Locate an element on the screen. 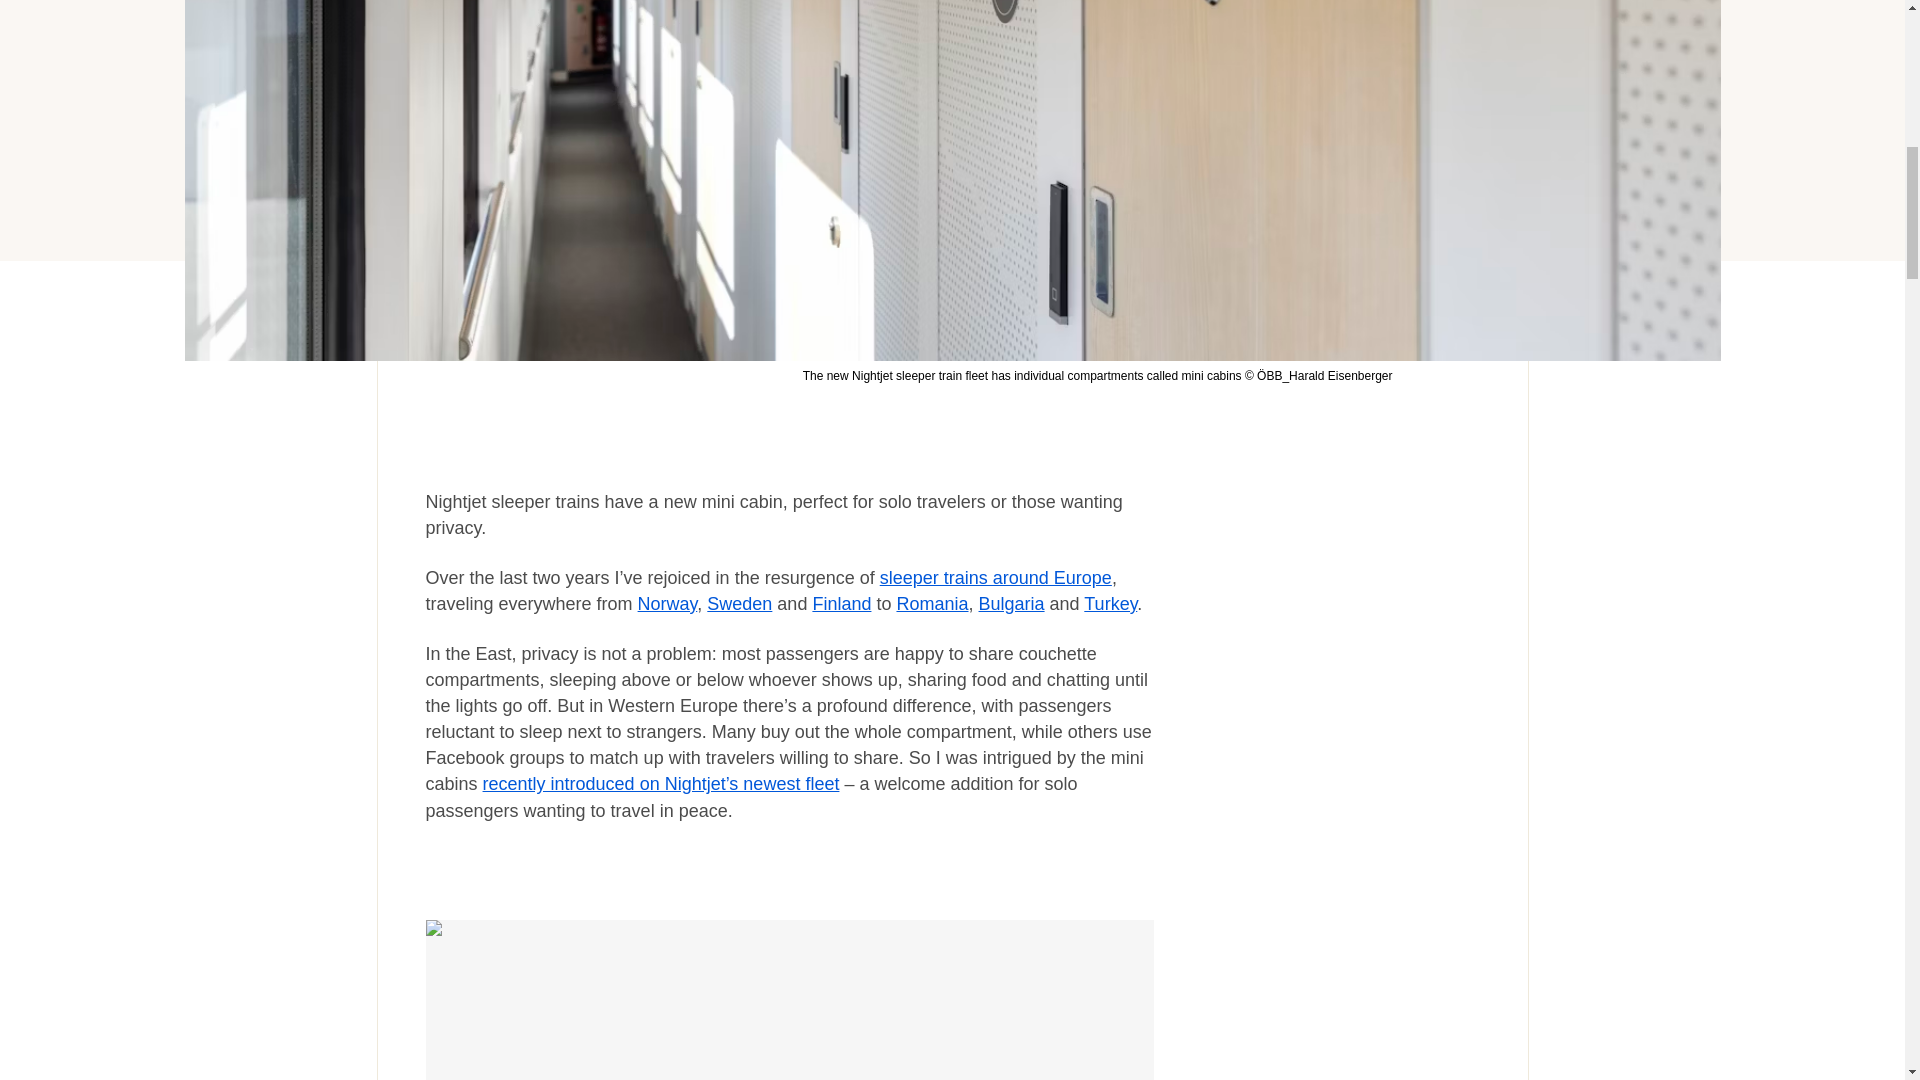  Sweden is located at coordinates (738, 604).